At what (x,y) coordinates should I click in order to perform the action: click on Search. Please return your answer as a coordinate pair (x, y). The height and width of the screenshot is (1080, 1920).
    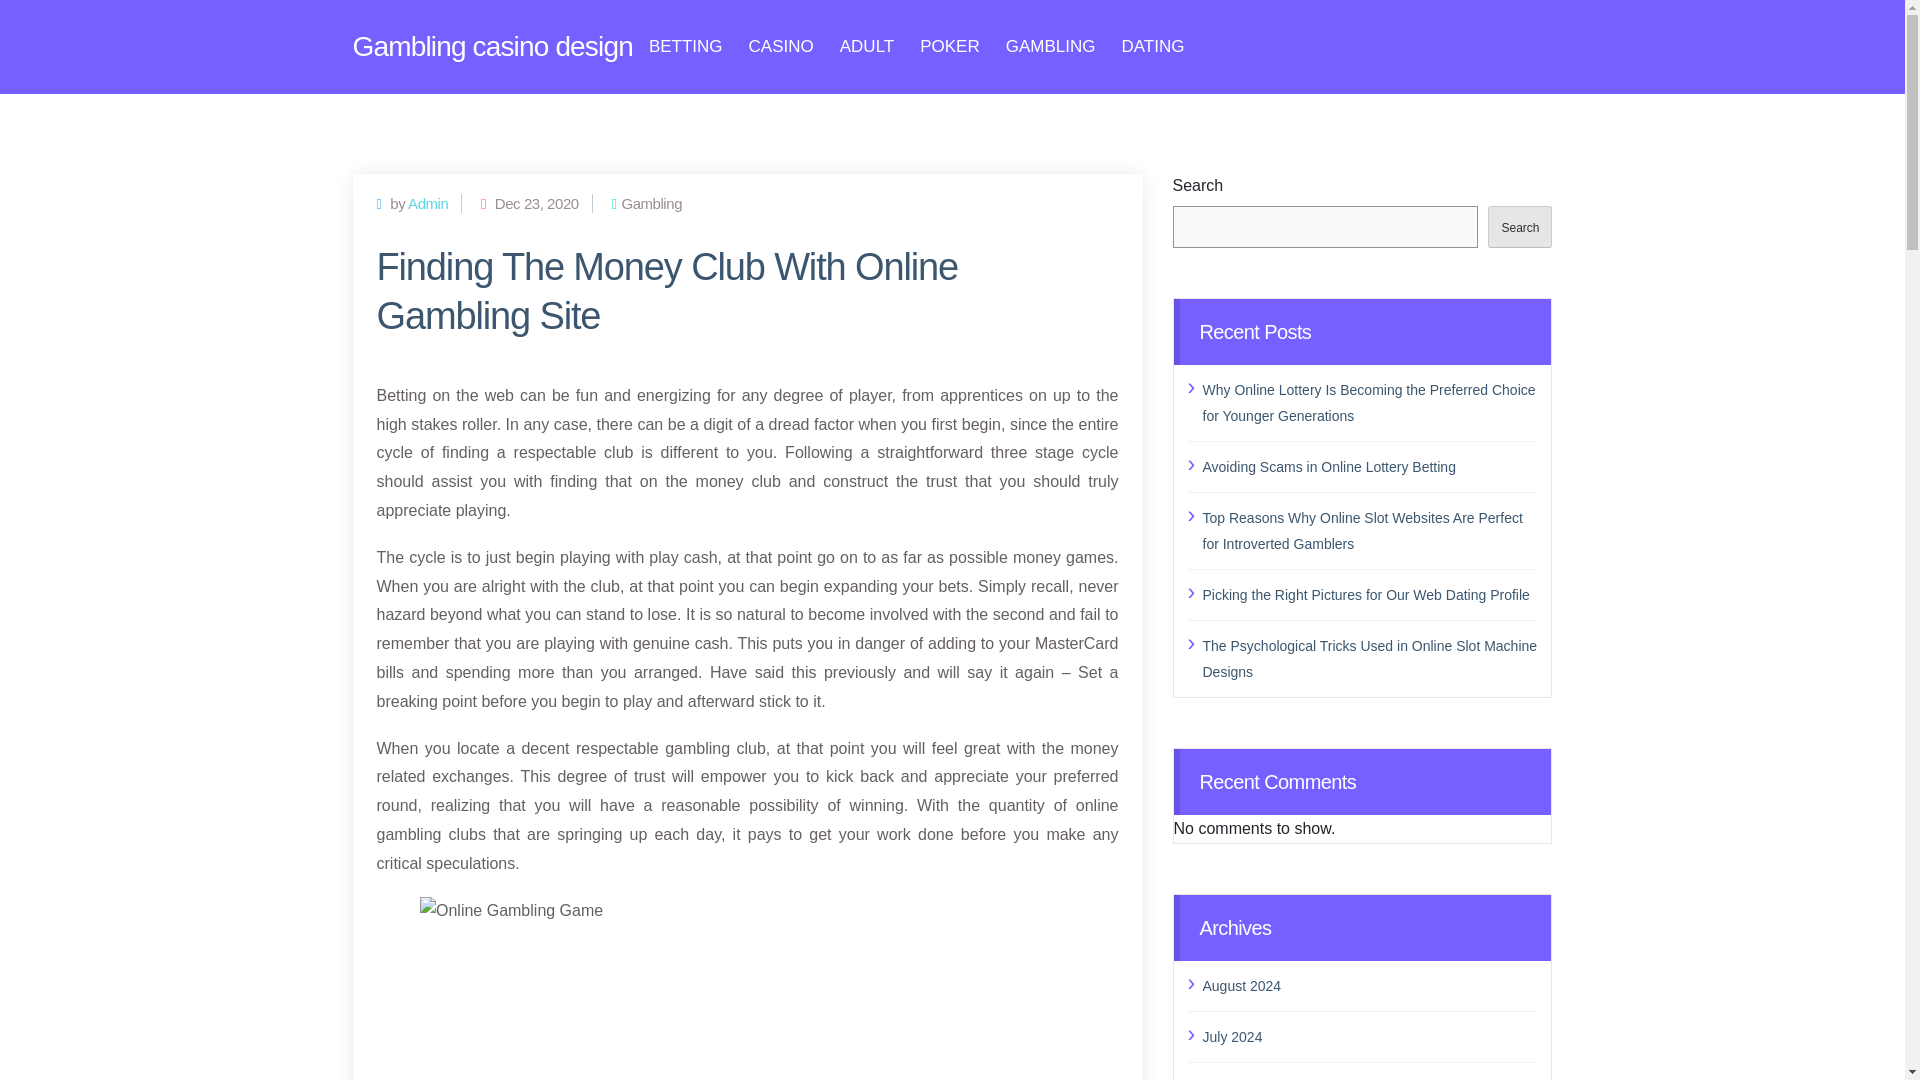
    Looking at the image, I should click on (1520, 227).